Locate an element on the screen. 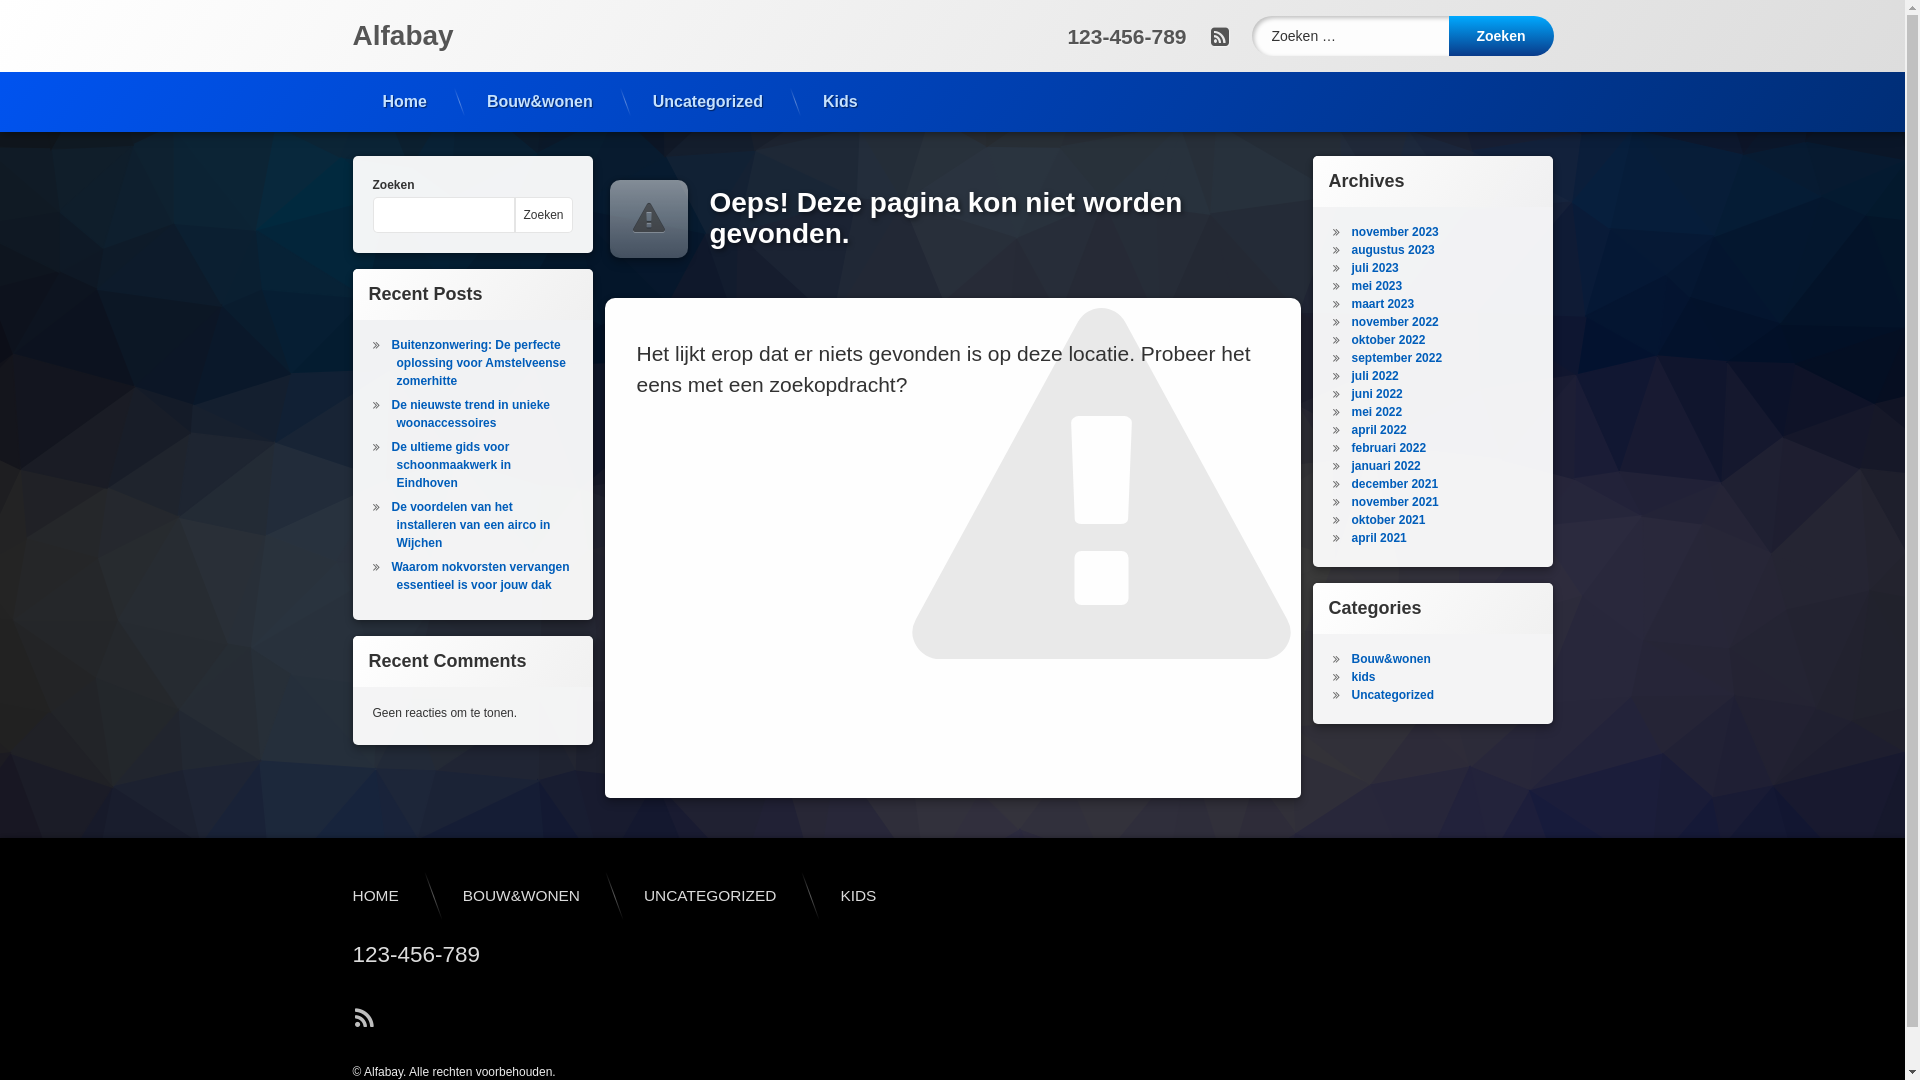  Uncategorized is located at coordinates (1392, 695).